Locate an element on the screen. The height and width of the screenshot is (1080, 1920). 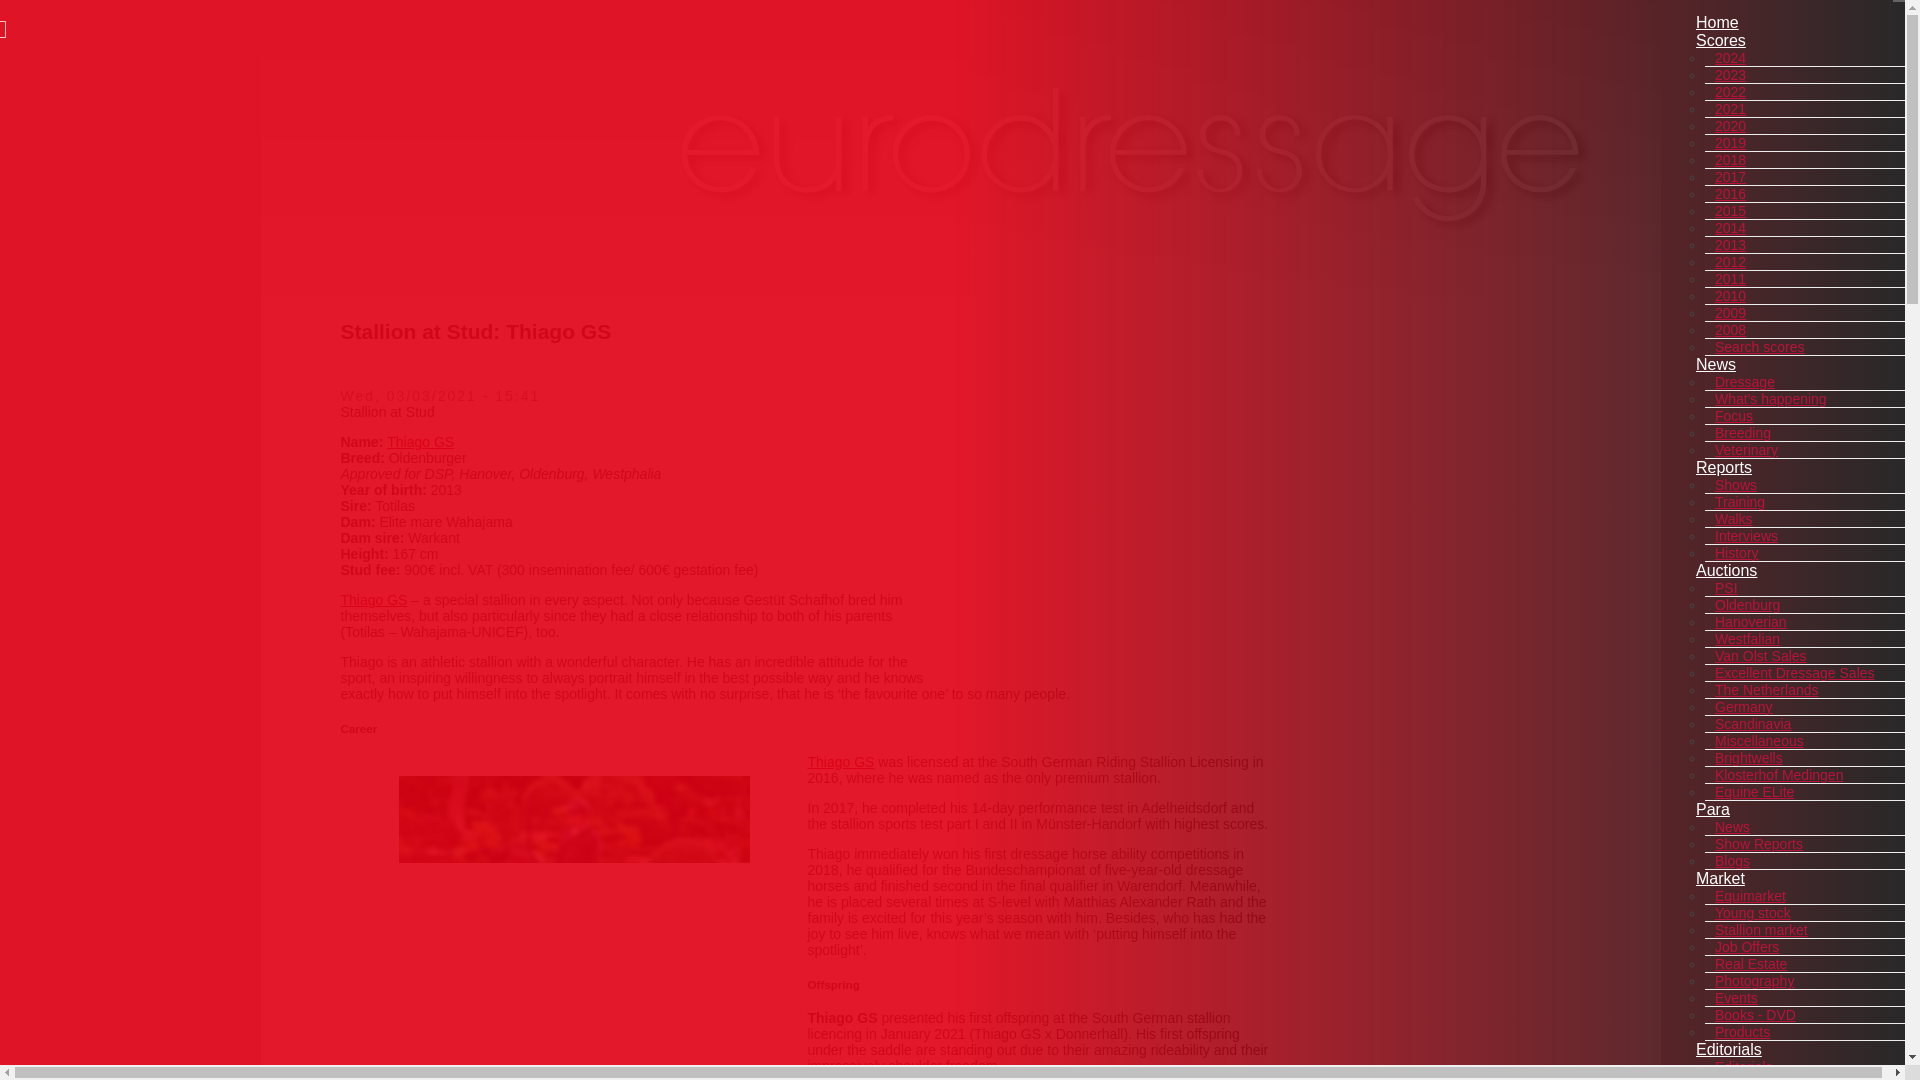
2023 is located at coordinates (1730, 74).